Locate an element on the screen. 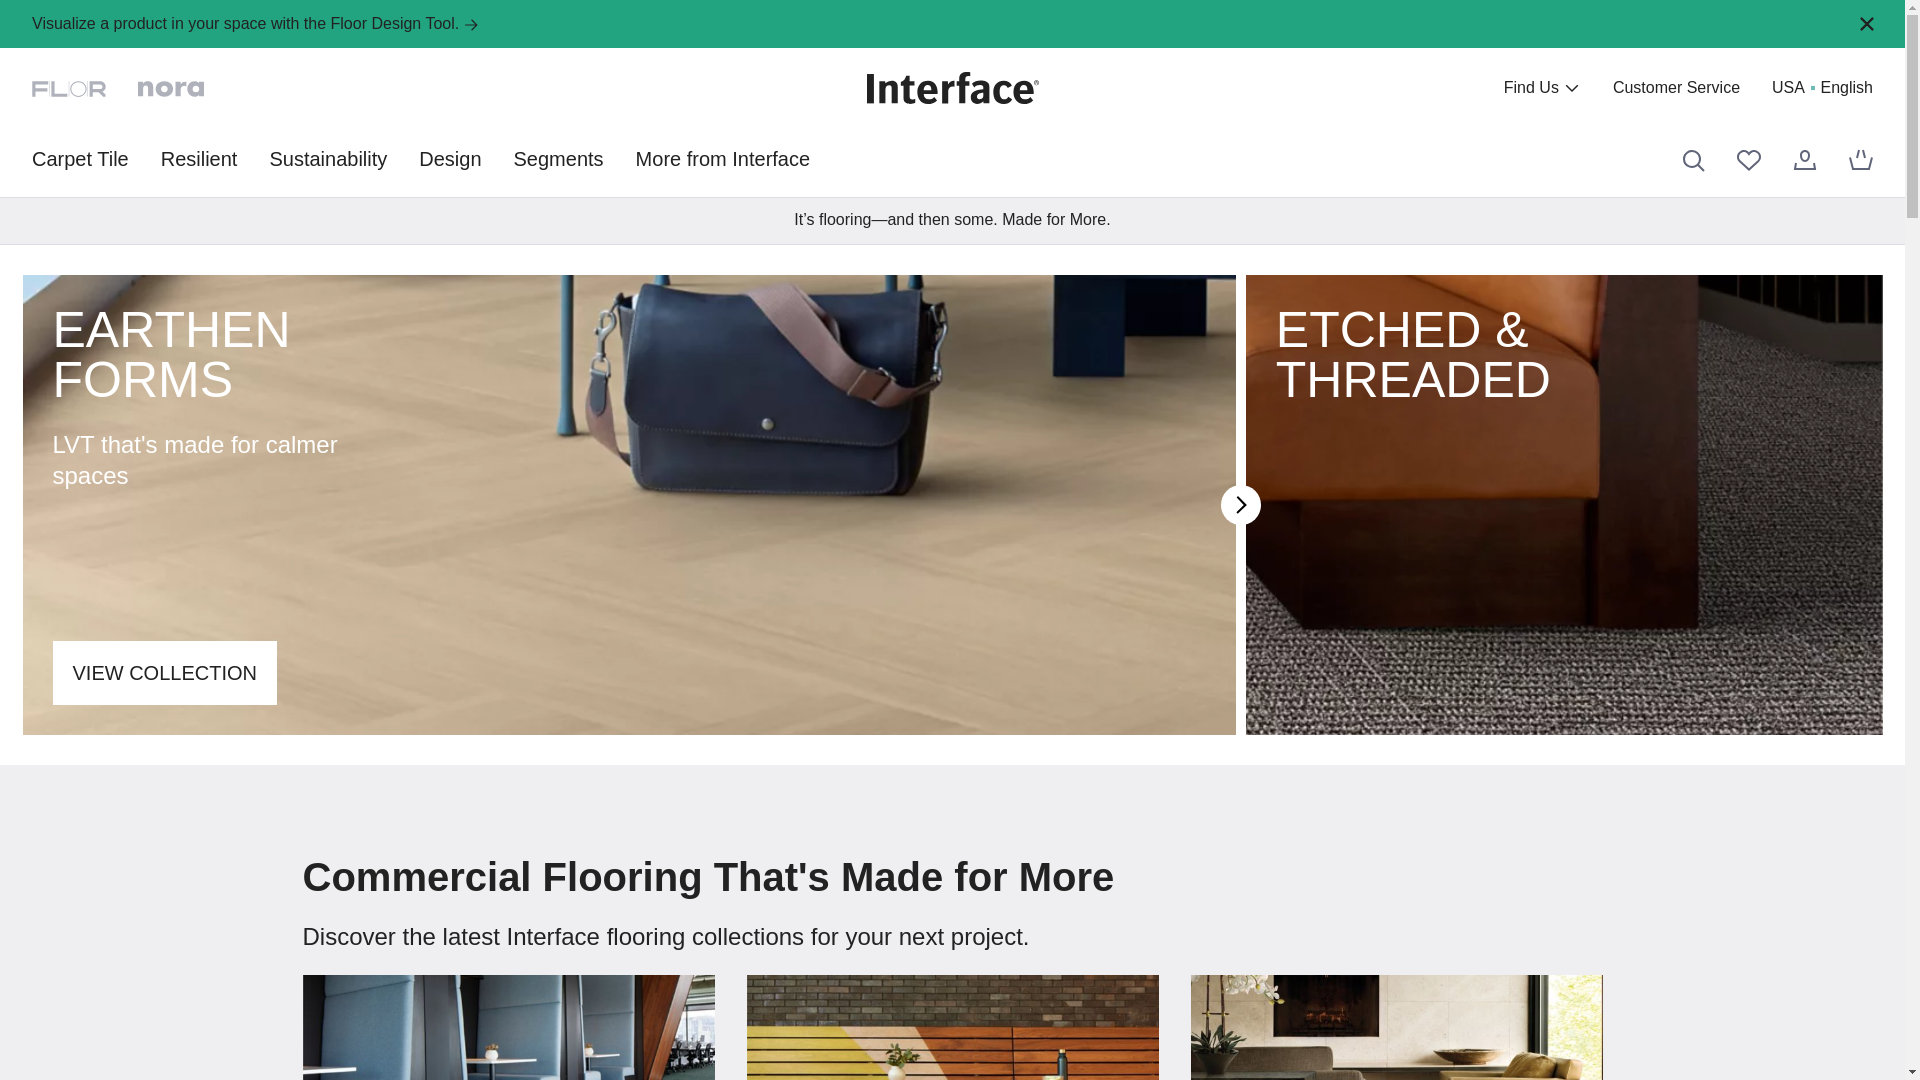 The width and height of the screenshot is (1920, 1080). Find Us is located at coordinates (1542, 88).